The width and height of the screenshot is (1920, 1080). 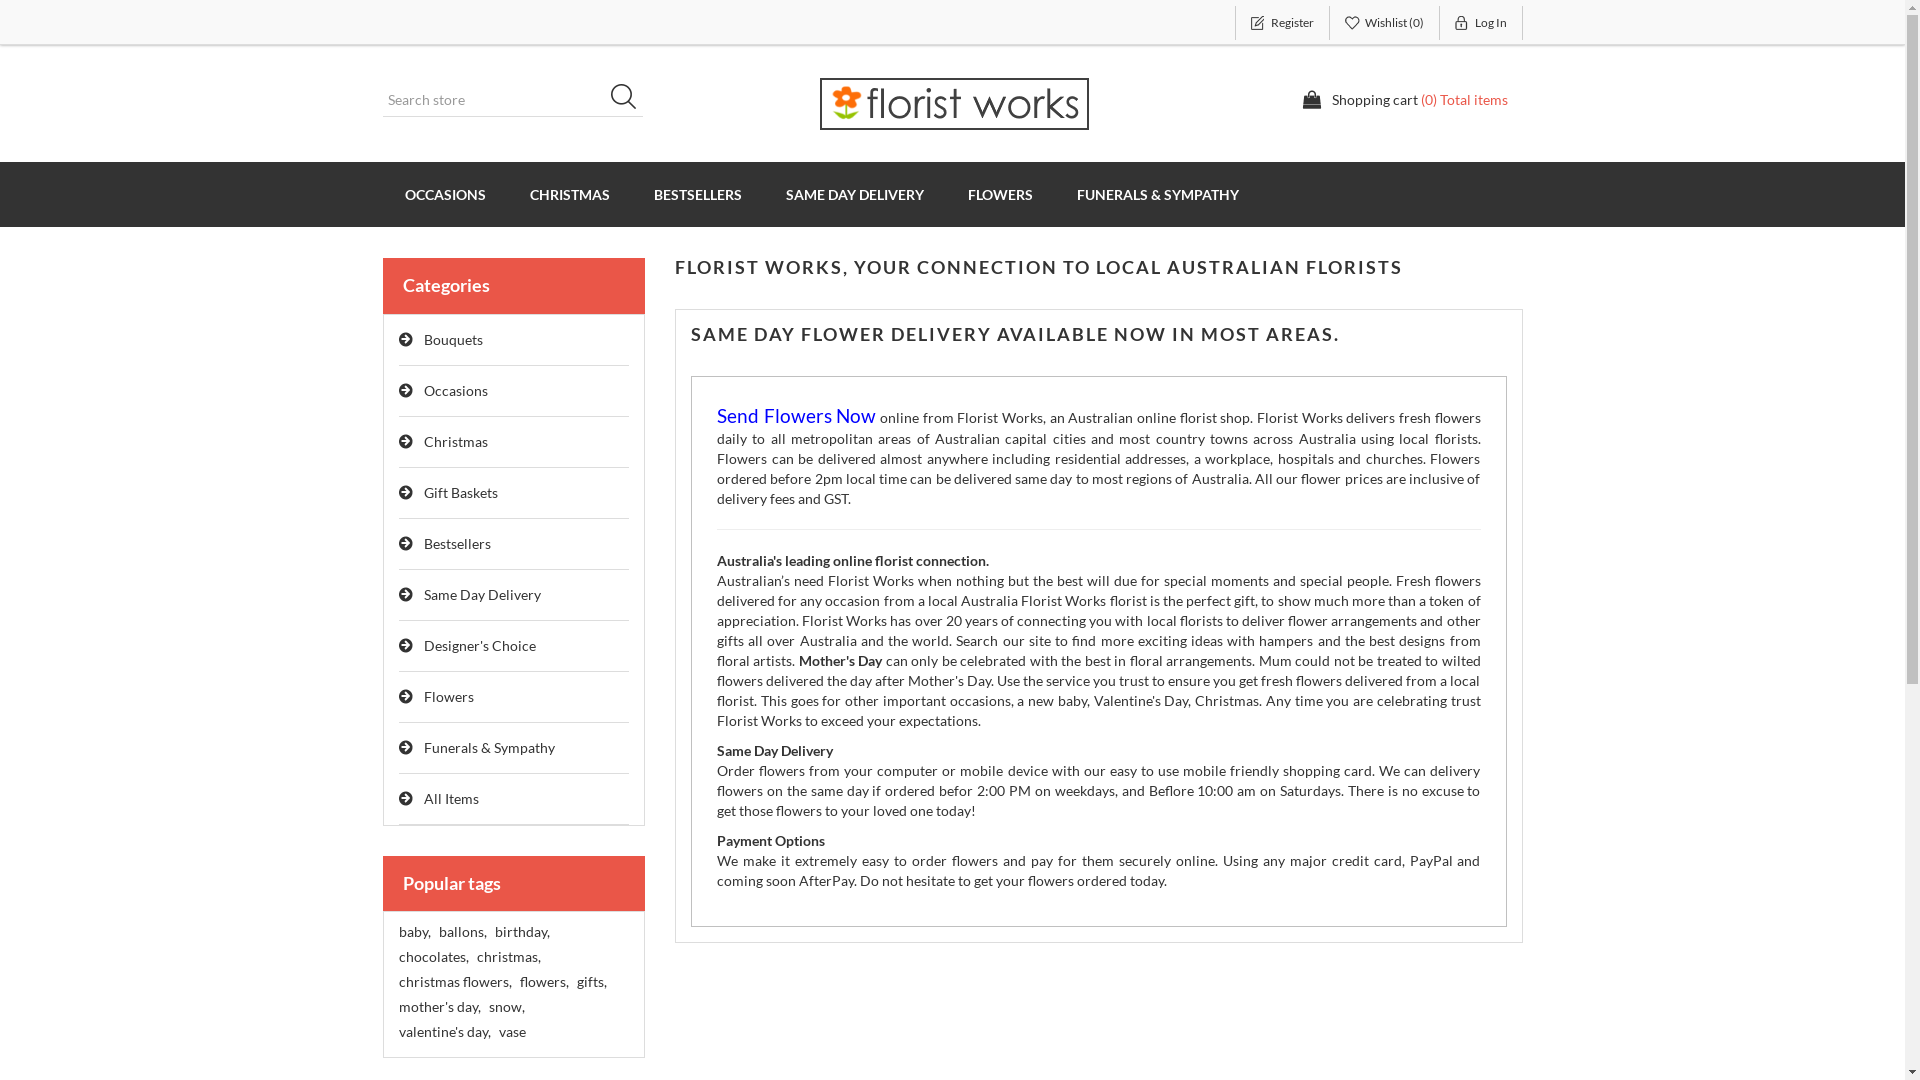 What do you see at coordinates (796, 418) in the screenshot?
I see `Send Flowers Now` at bounding box center [796, 418].